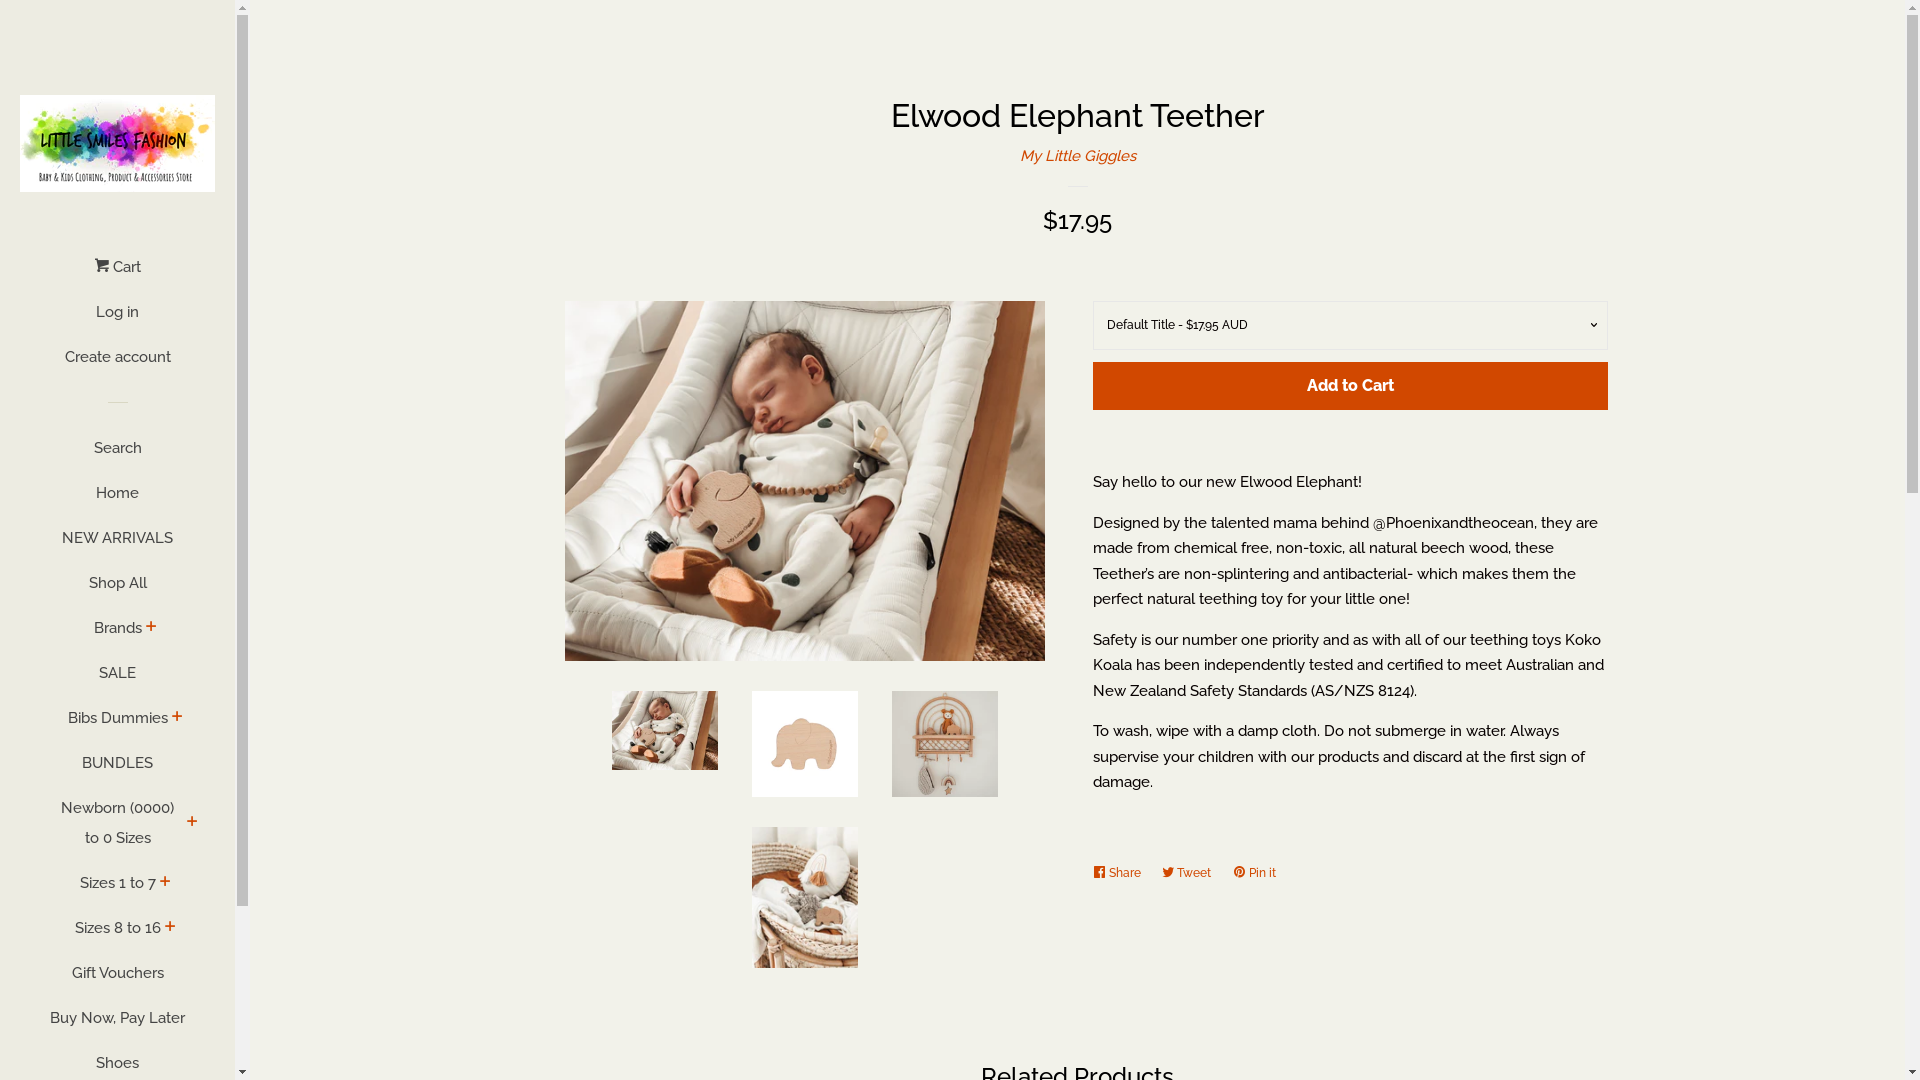  I want to click on Shop All, so click(118, 590).